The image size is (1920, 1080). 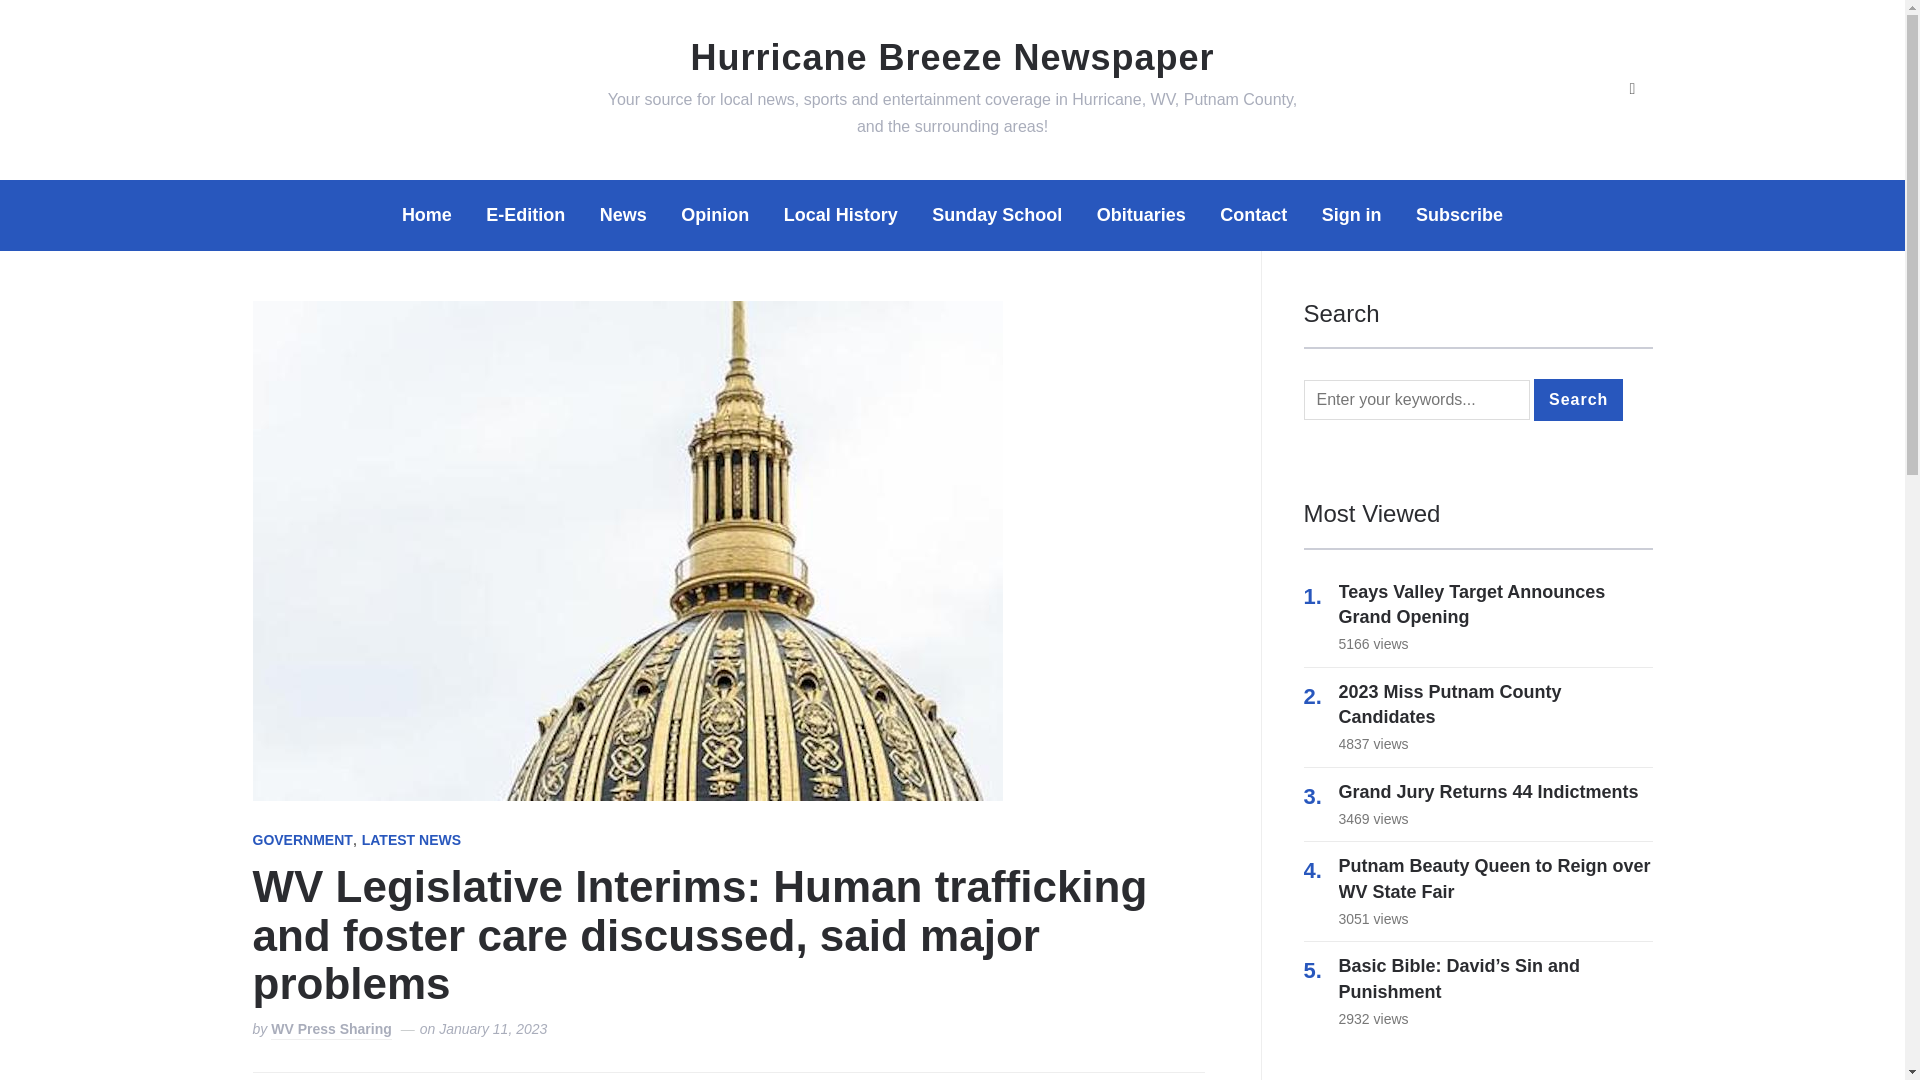 What do you see at coordinates (1578, 400) in the screenshot?
I see `Search` at bounding box center [1578, 400].